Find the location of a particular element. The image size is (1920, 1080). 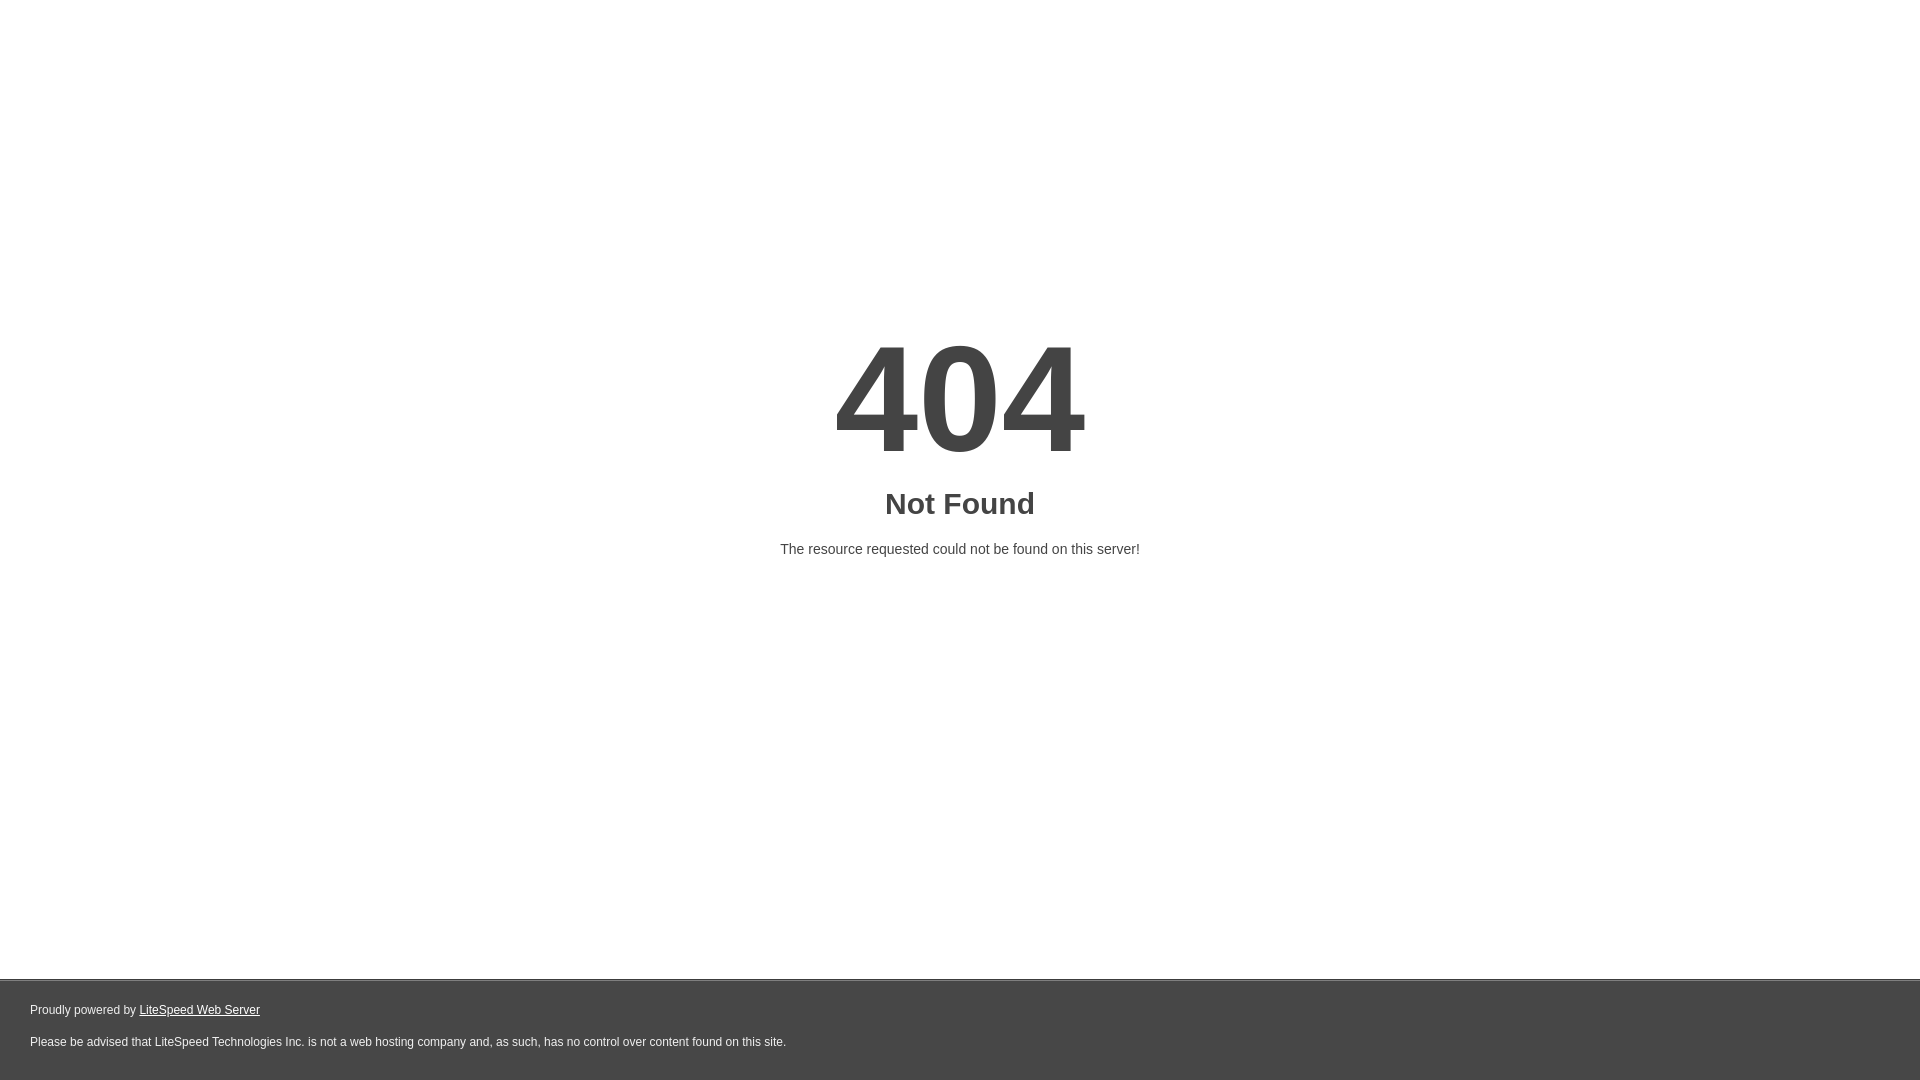

LiteSpeed Web Server is located at coordinates (200, 1010).